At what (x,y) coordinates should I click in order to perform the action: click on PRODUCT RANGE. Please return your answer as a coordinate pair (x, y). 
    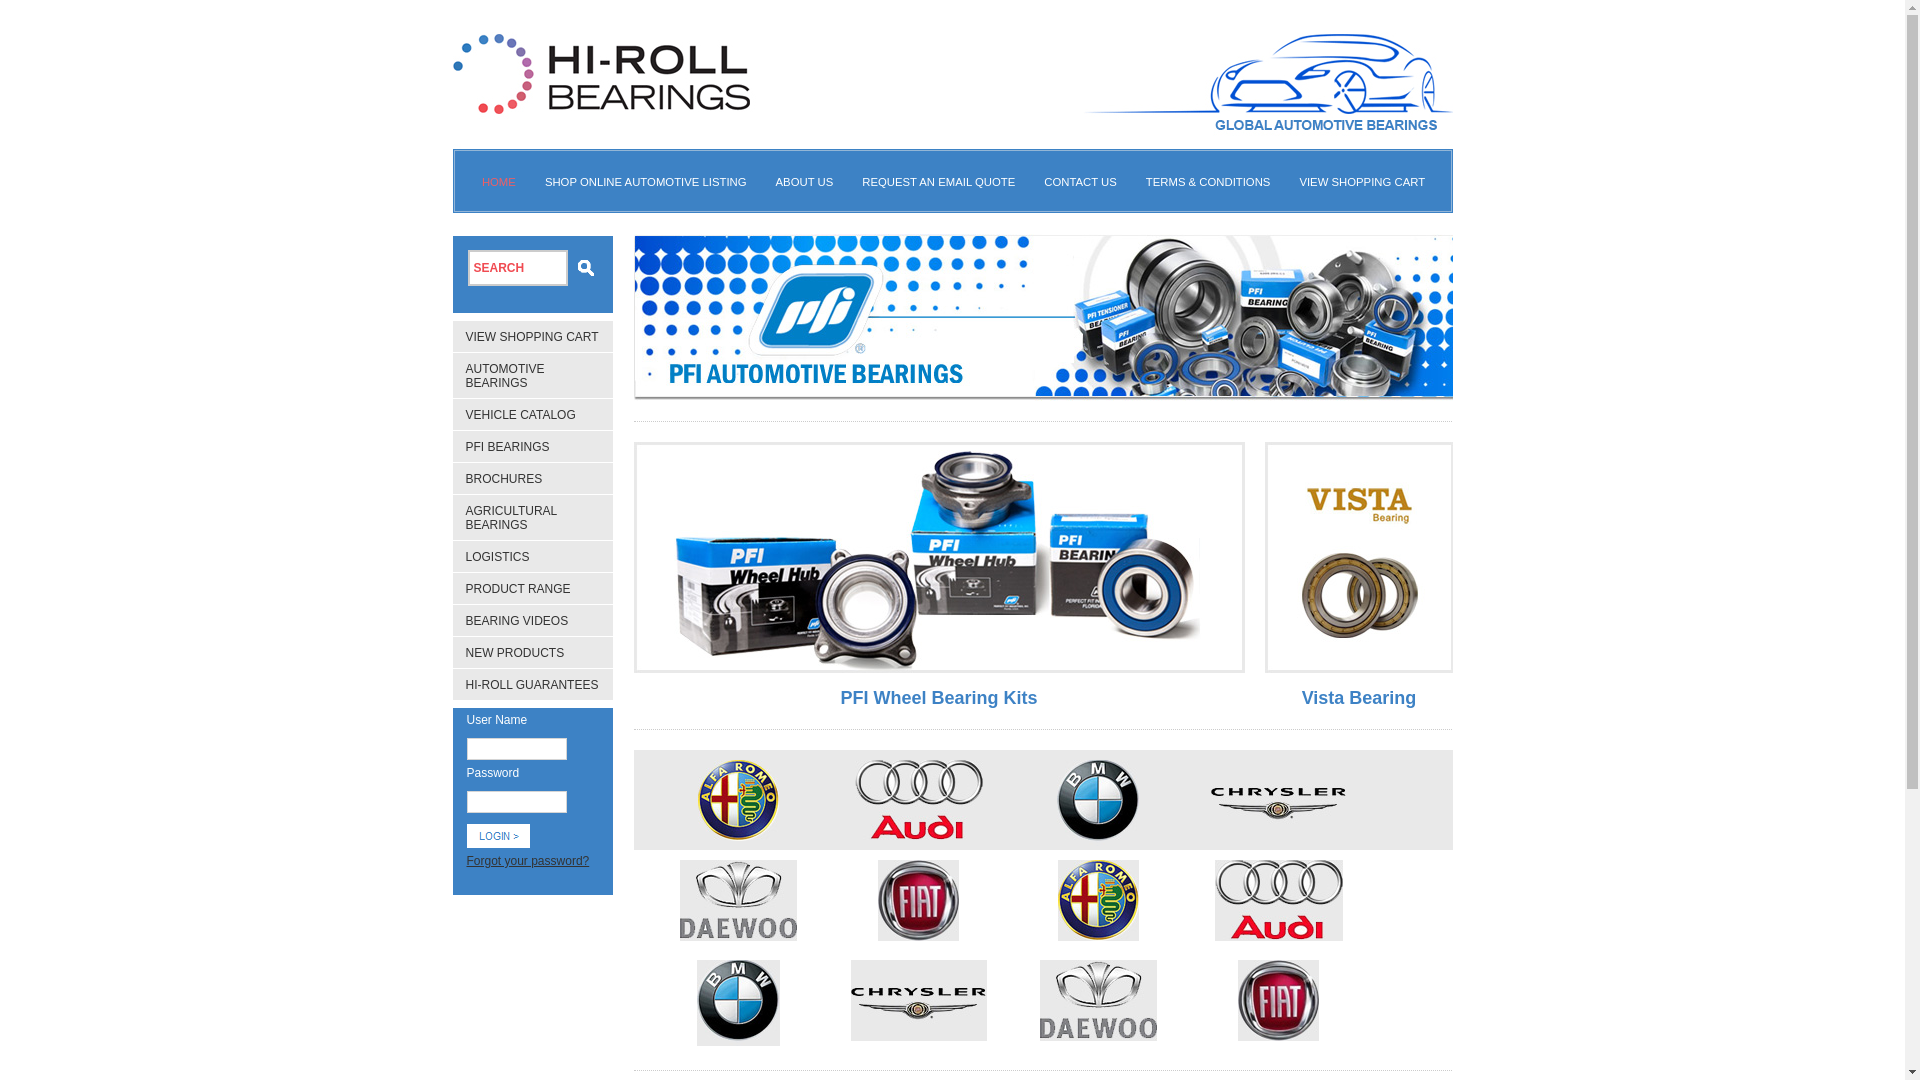
    Looking at the image, I should click on (518, 589).